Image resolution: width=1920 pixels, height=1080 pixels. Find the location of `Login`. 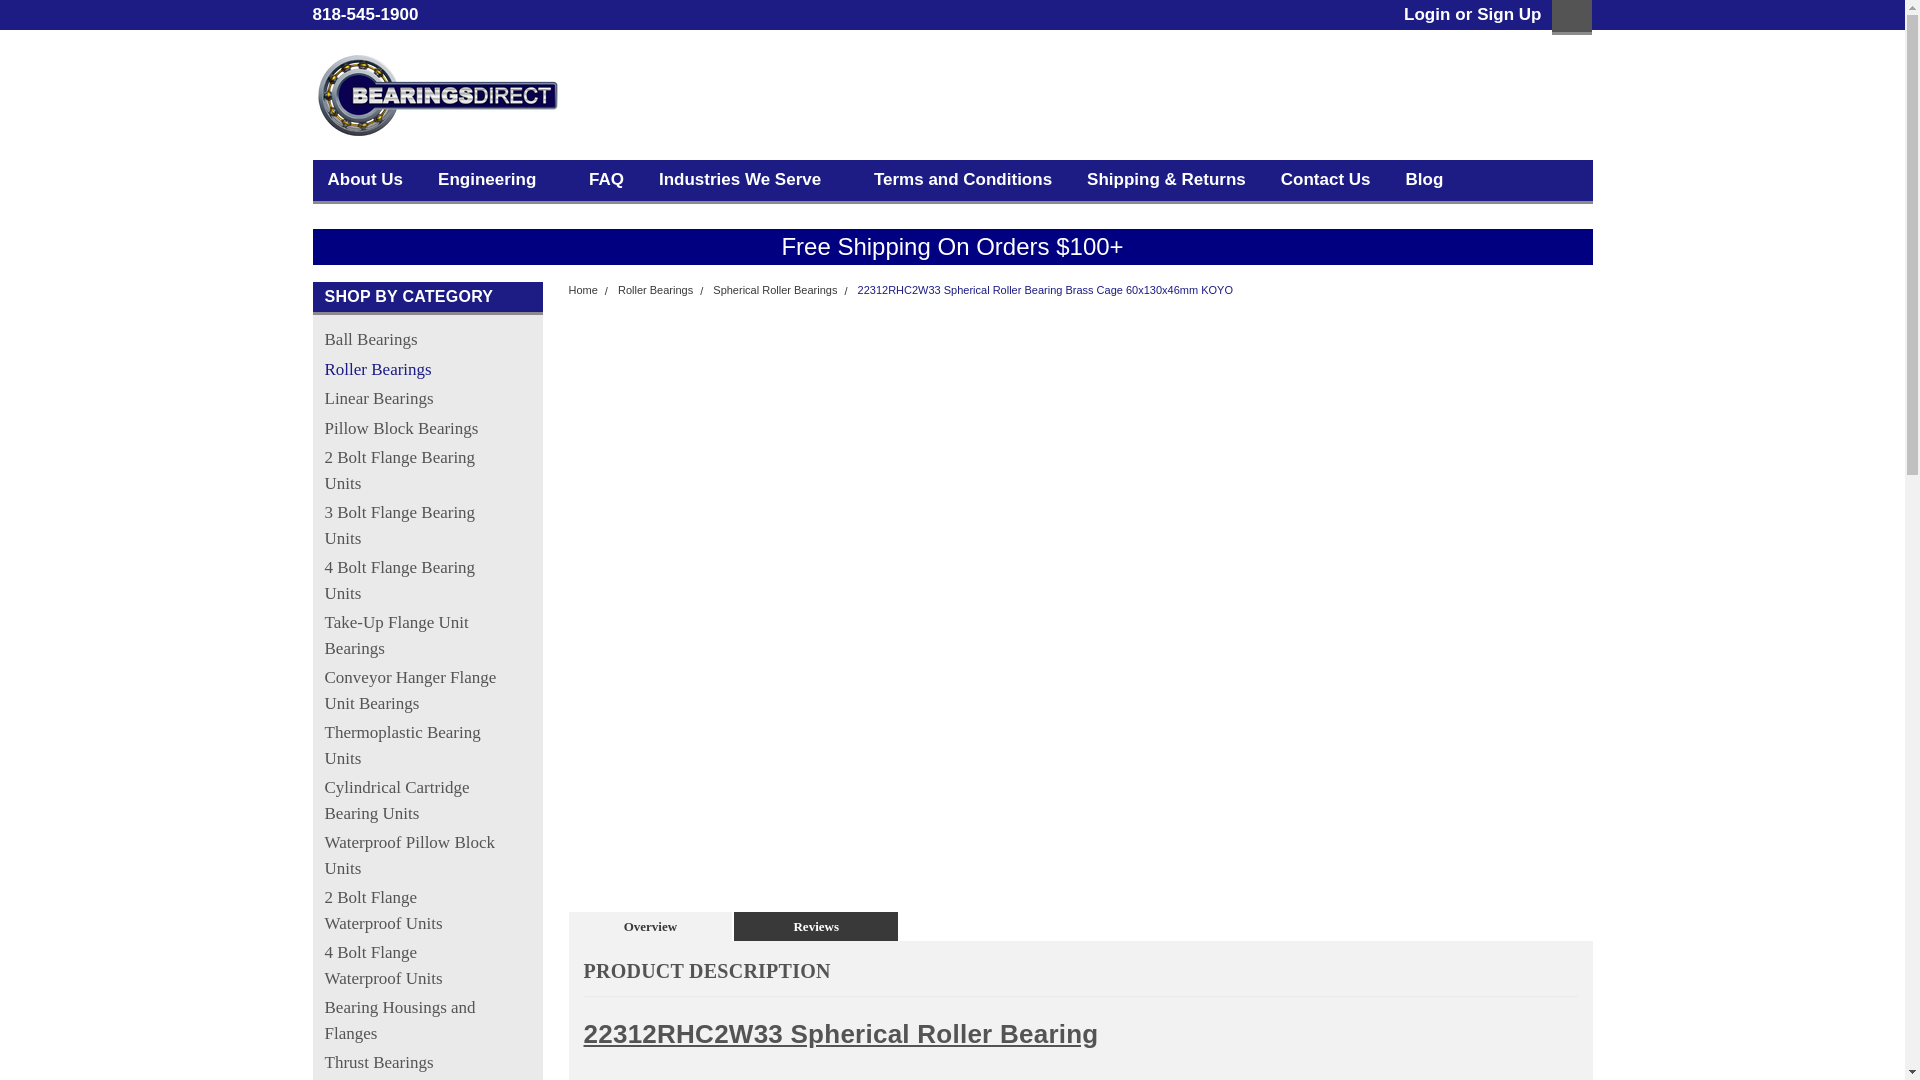

Login is located at coordinates (1426, 15).